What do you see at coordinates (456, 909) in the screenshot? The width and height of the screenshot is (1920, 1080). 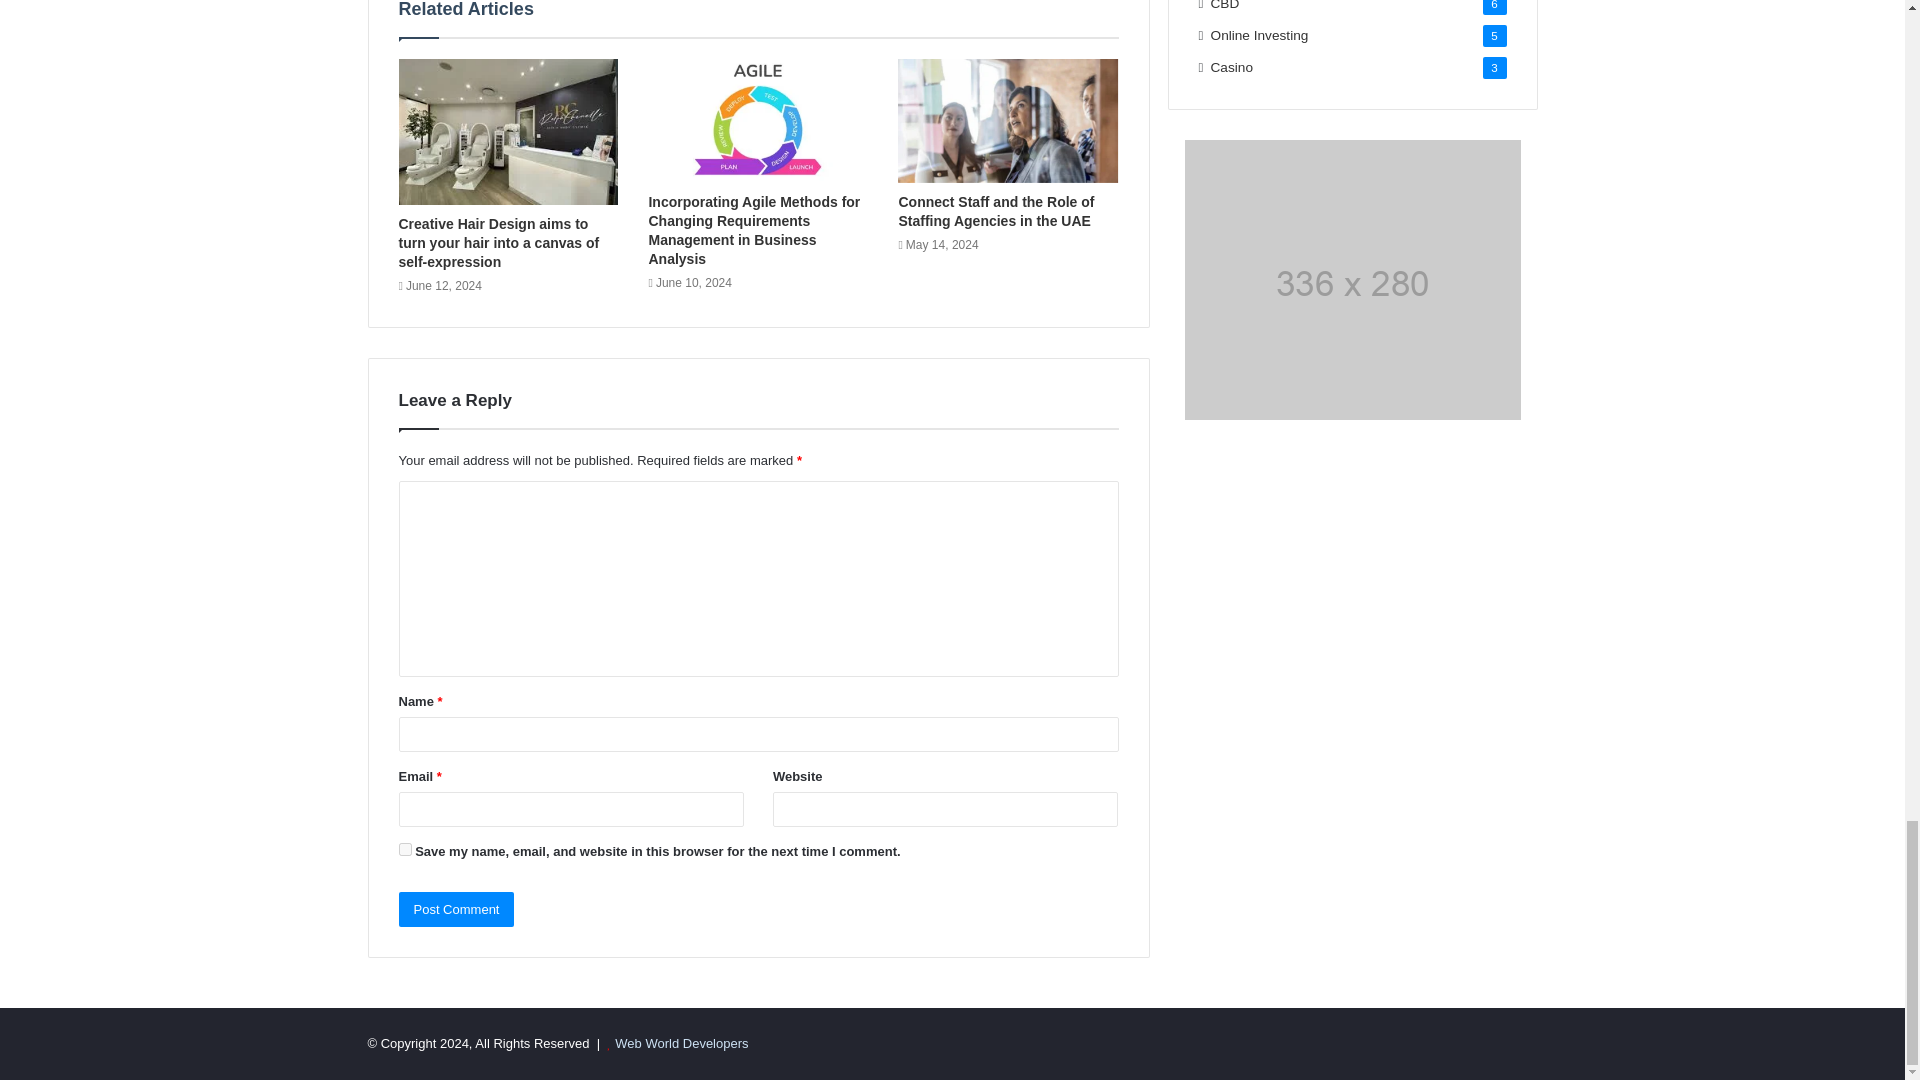 I see `Post Comment` at bounding box center [456, 909].